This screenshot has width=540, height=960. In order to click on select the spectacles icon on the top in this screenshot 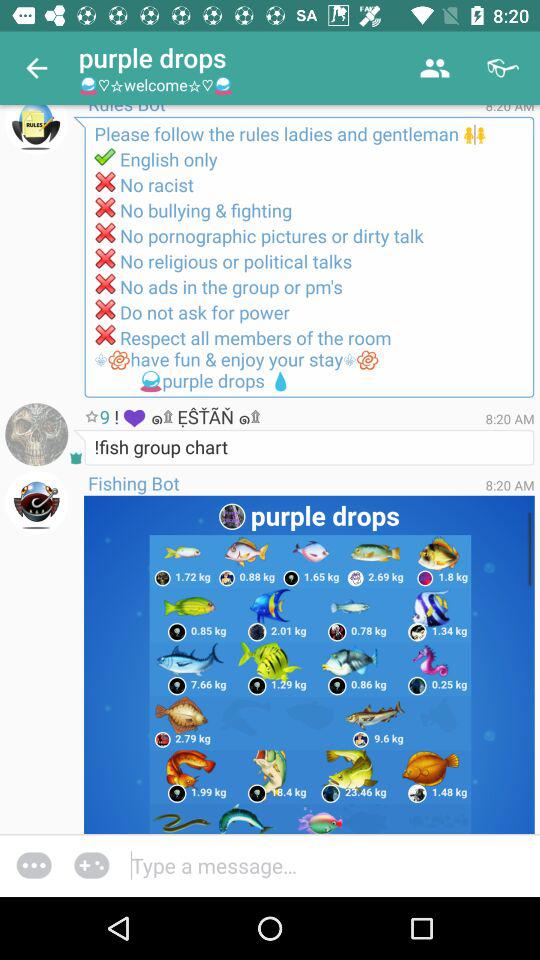, I will do `click(504, 68)`.